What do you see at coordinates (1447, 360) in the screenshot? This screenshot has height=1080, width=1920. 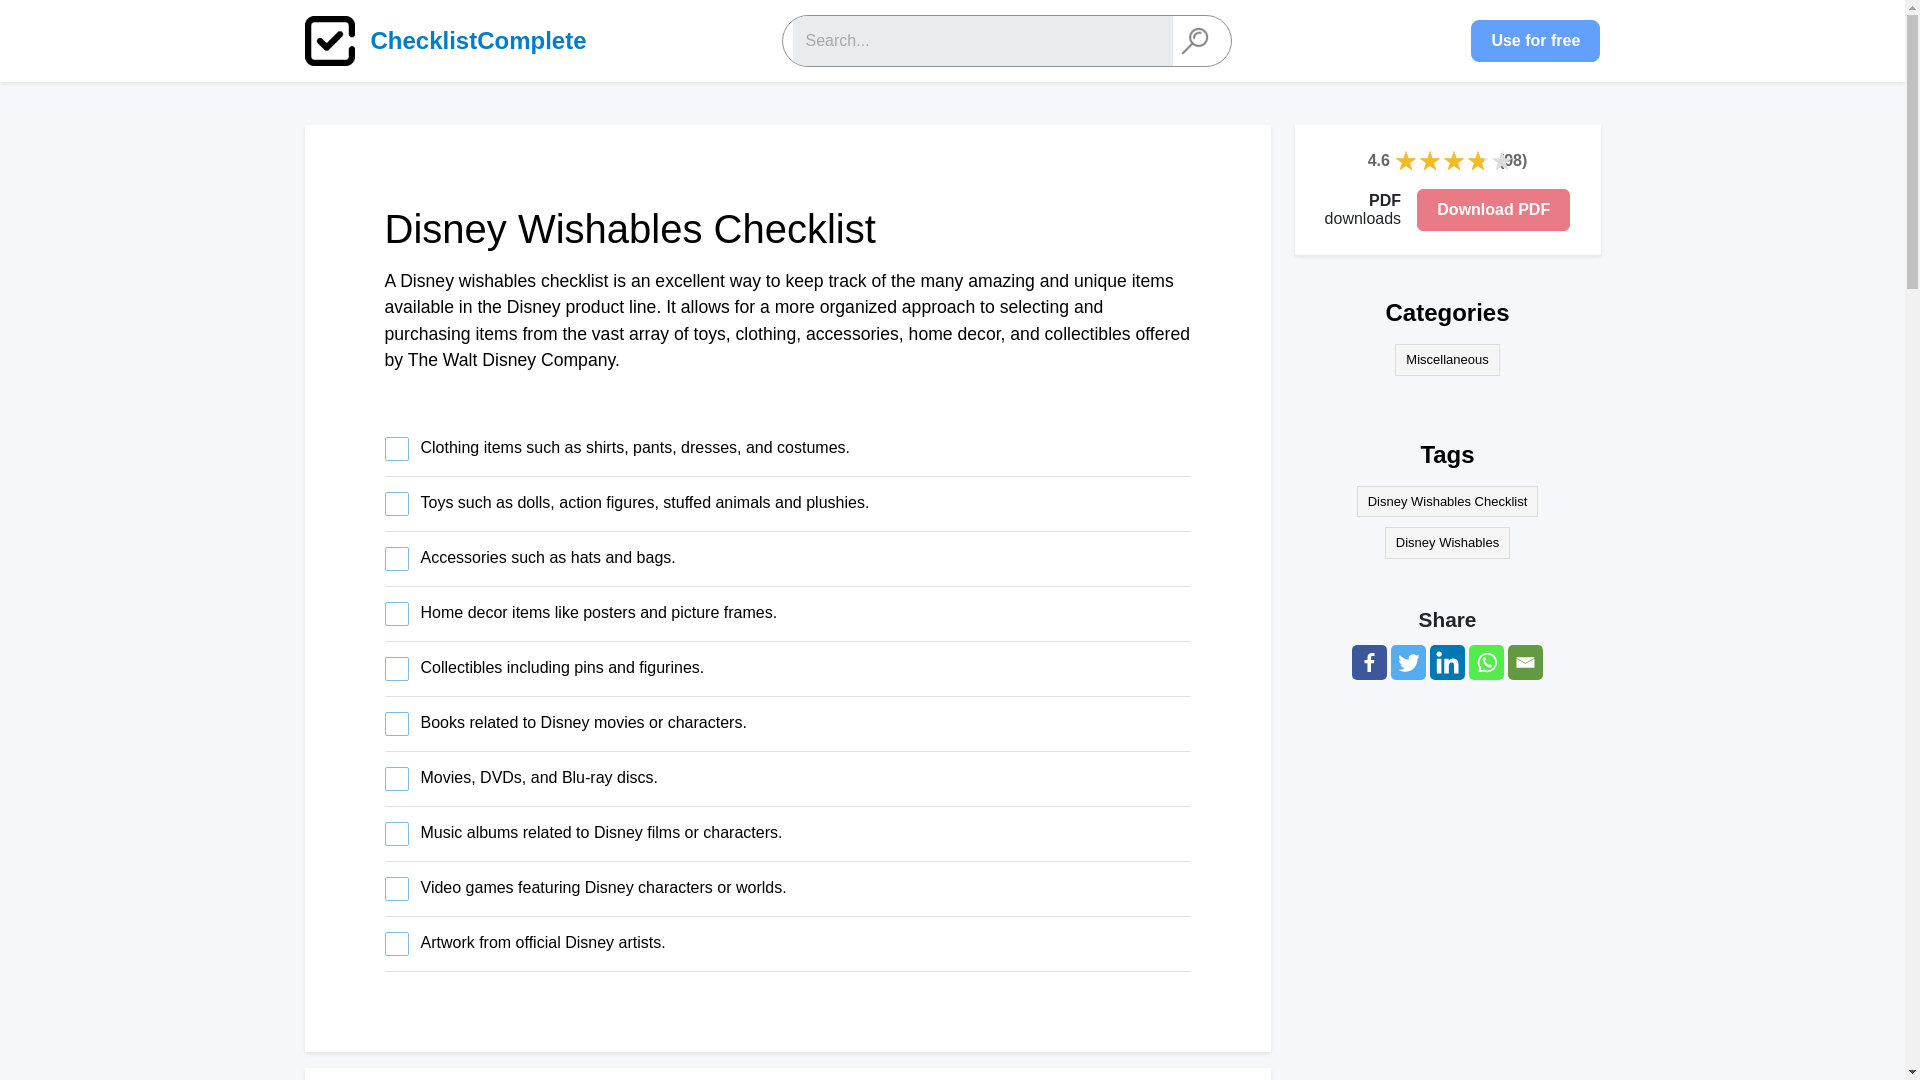 I see `Miscellaneous` at bounding box center [1447, 360].